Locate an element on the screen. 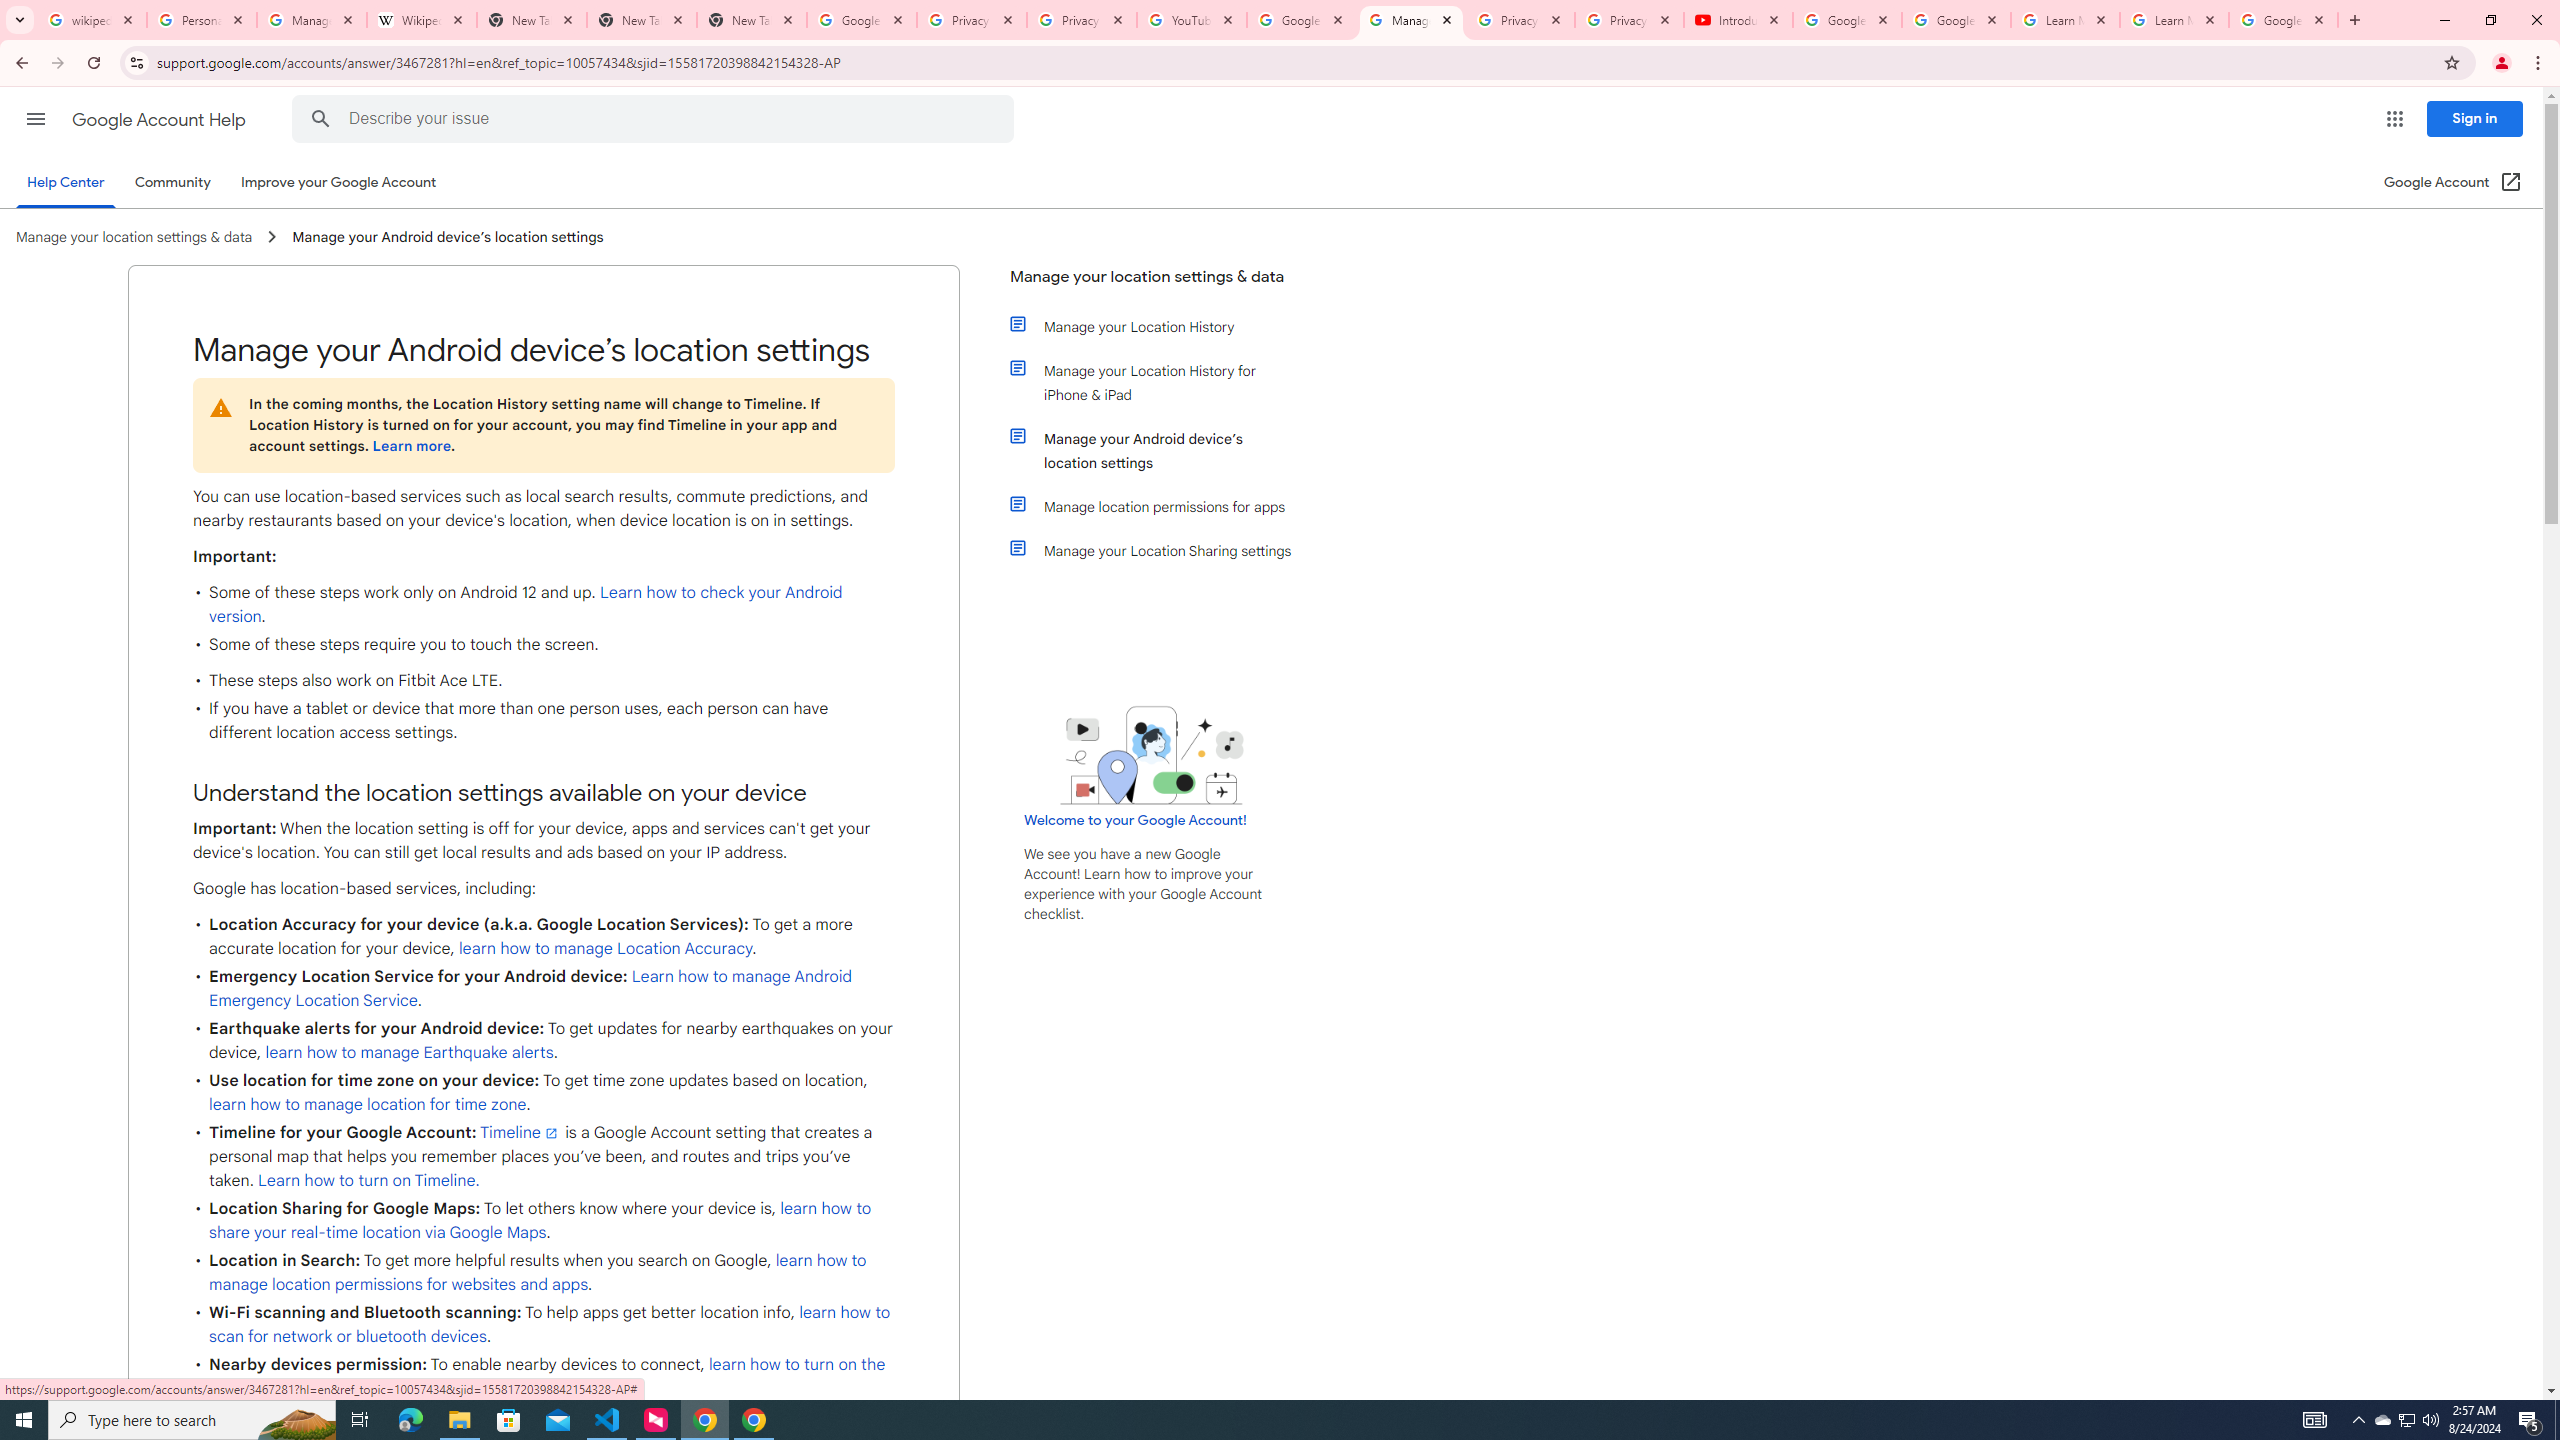 The width and height of the screenshot is (2560, 1440). Learn how to check your Android version is located at coordinates (526, 604).